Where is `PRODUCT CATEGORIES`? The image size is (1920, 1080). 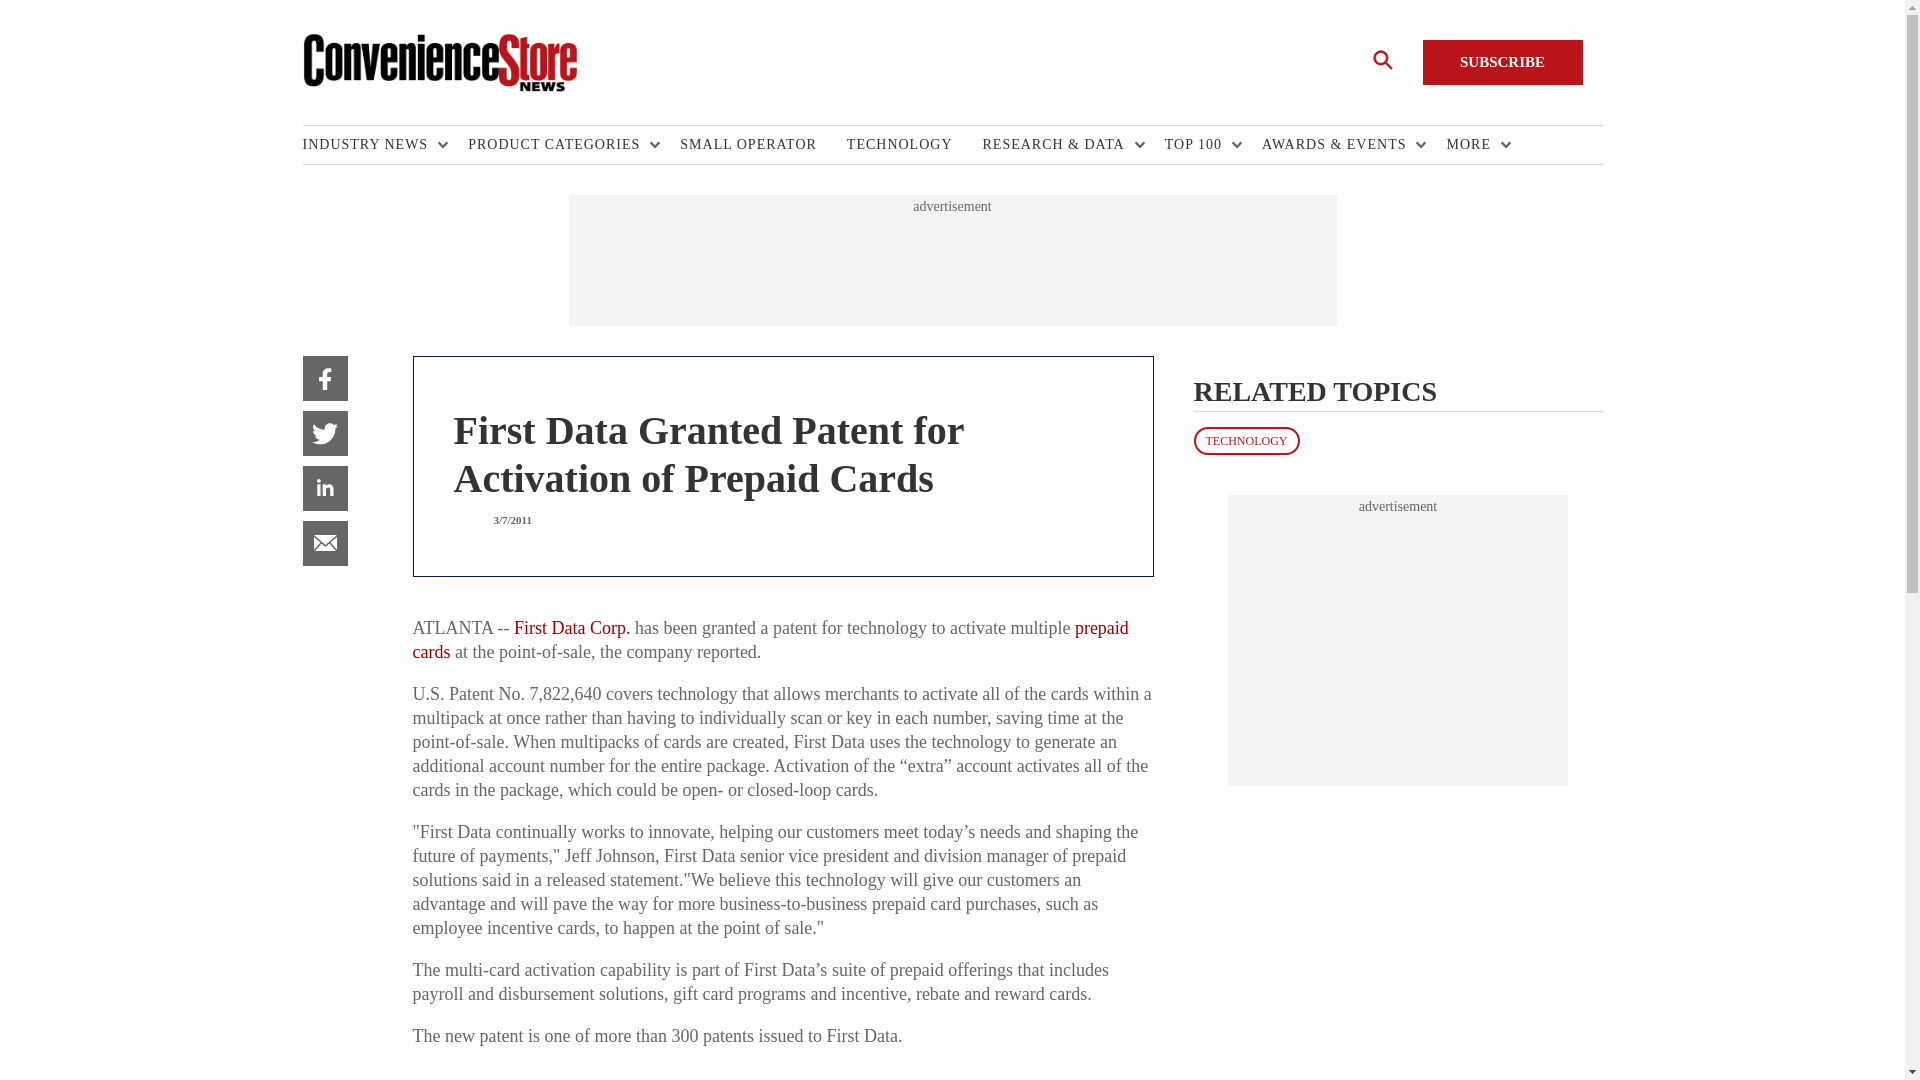
PRODUCT CATEGORIES is located at coordinates (559, 145).